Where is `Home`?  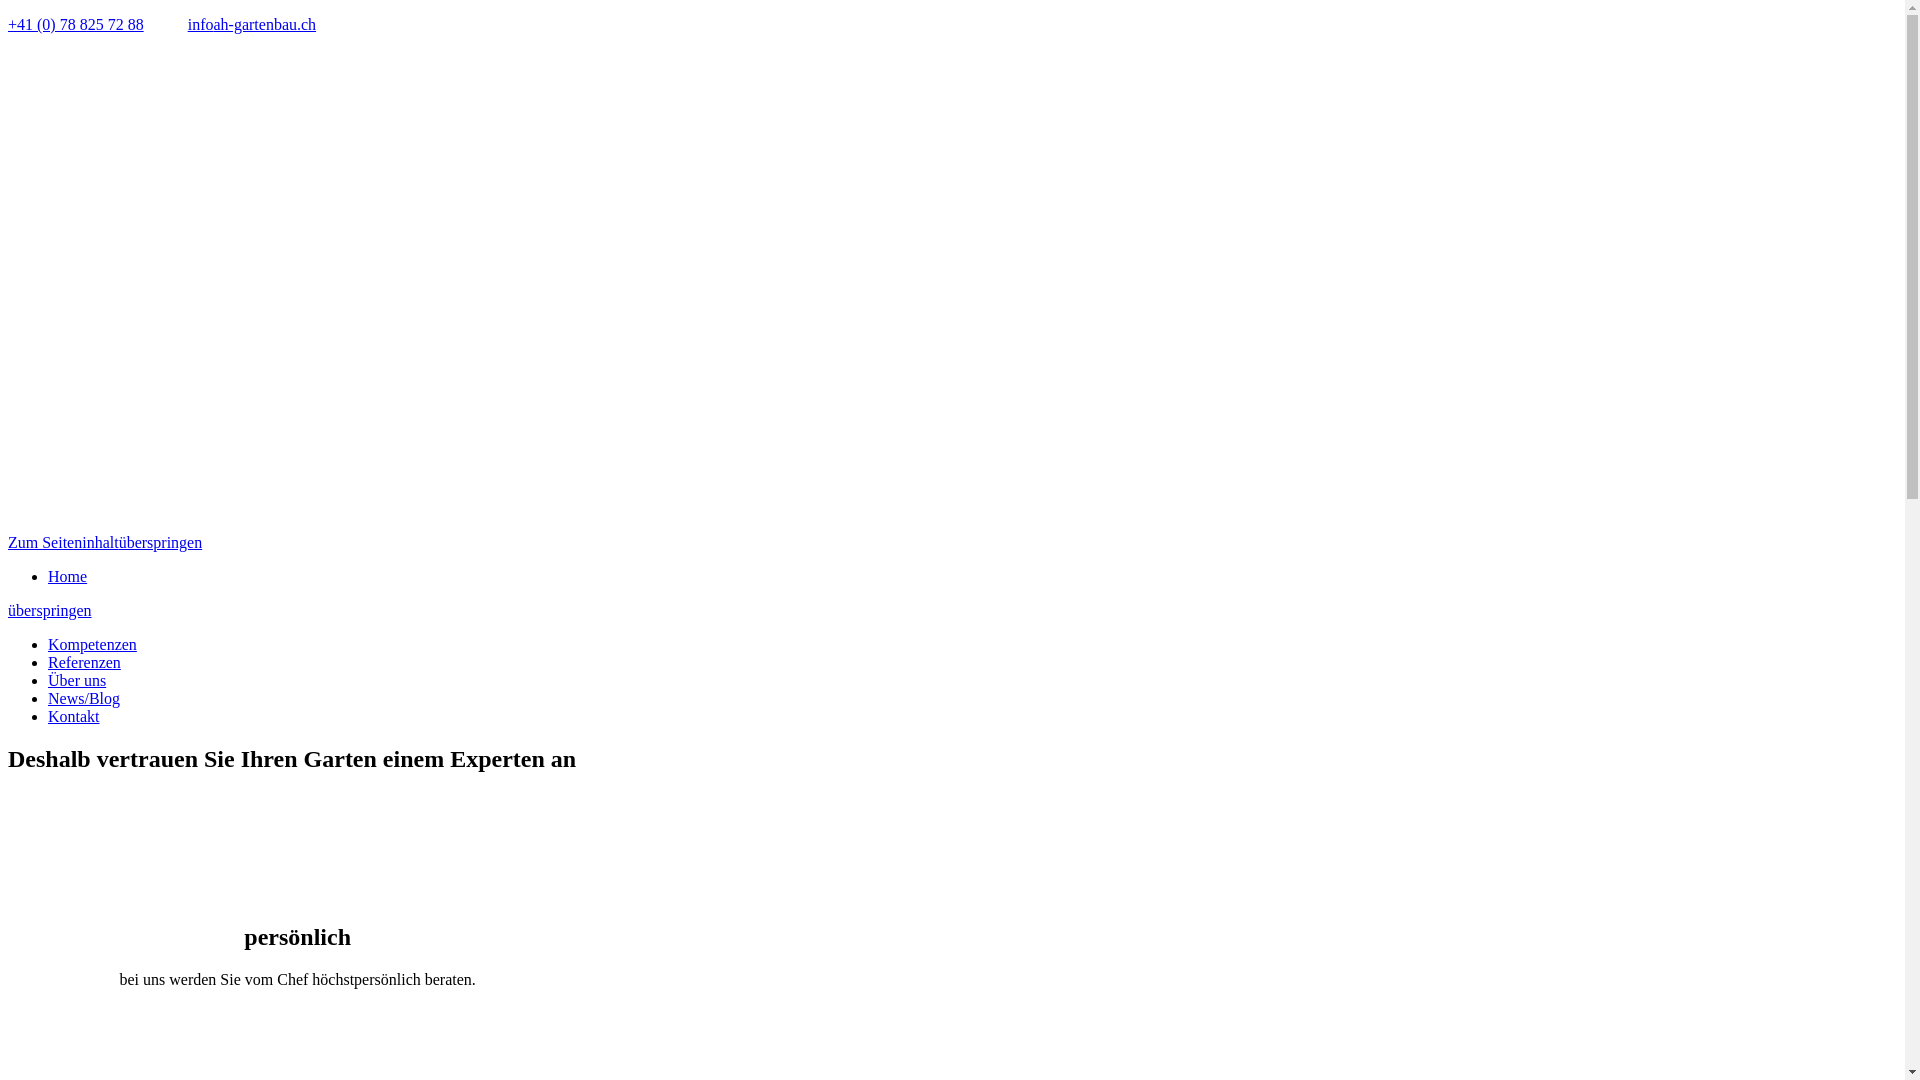 Home is located at coordinates (68, 576).